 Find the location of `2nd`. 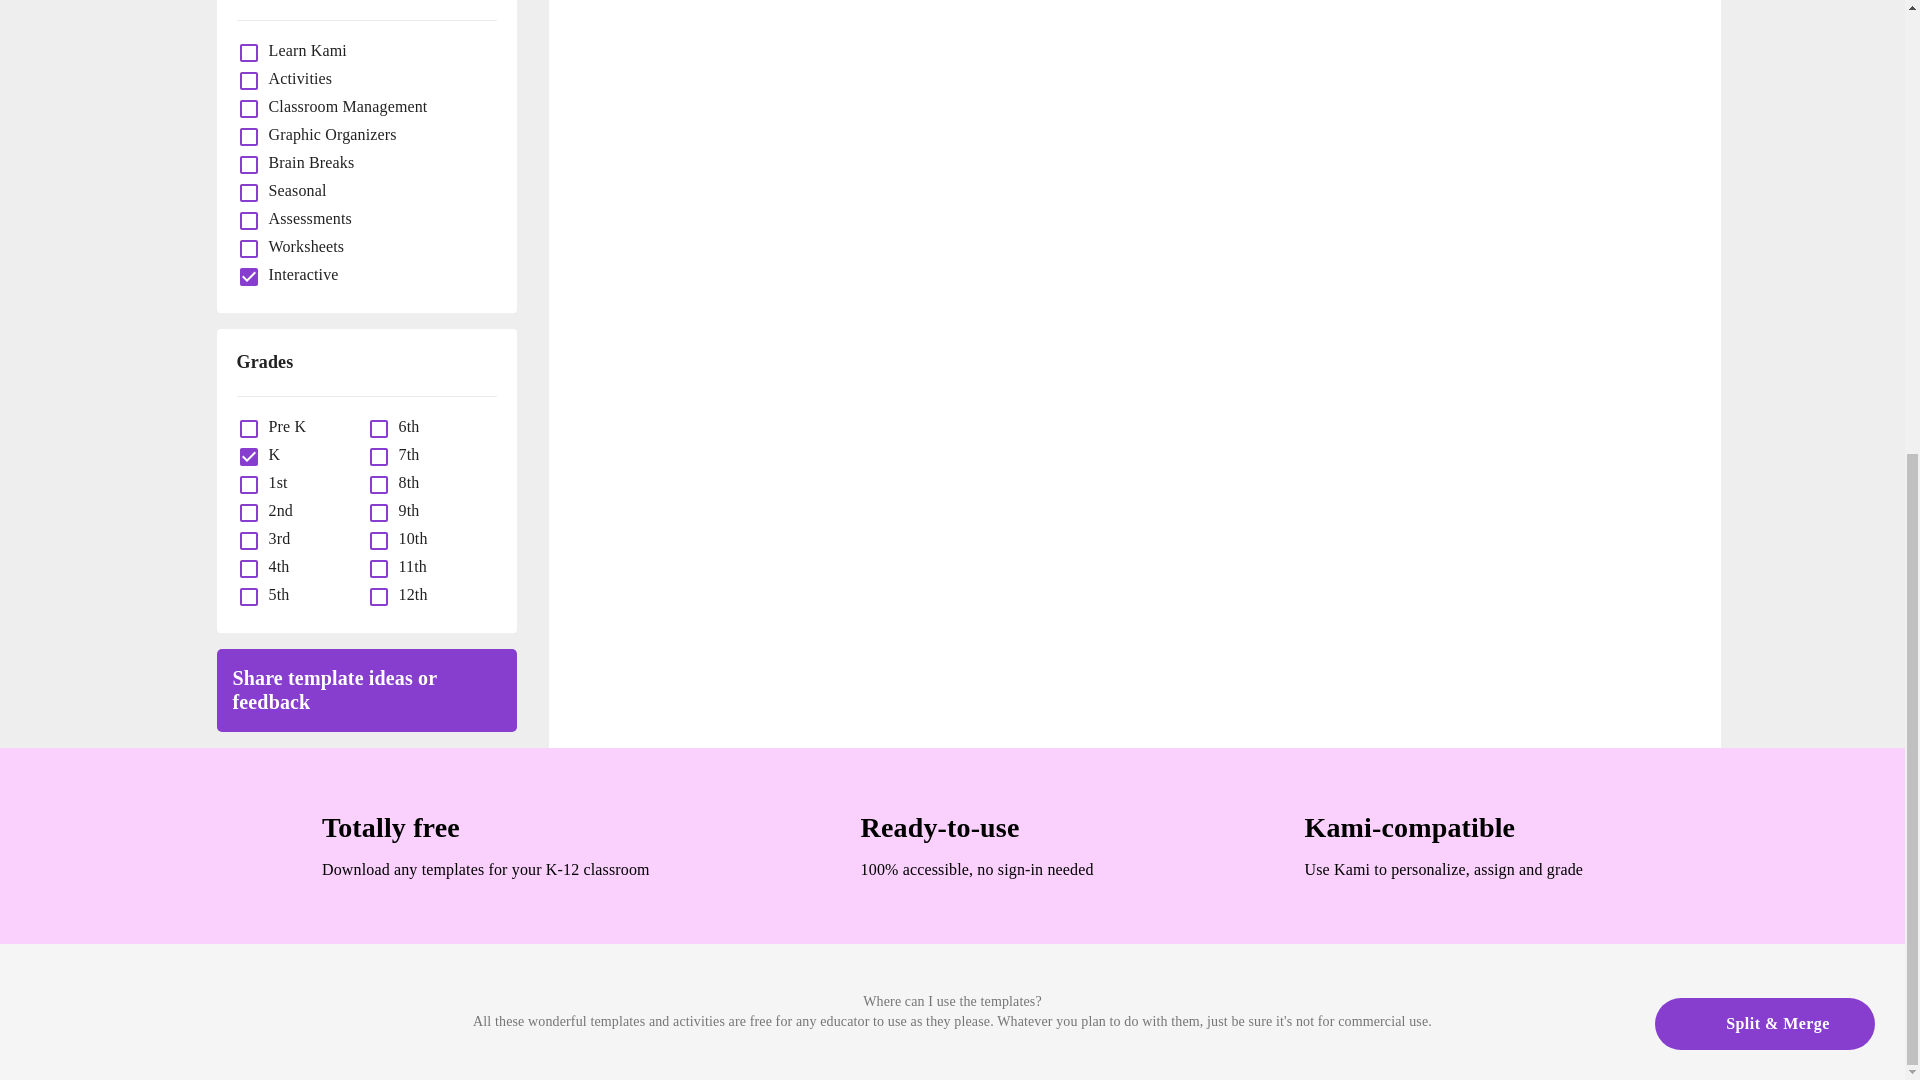

2nd is located at coordinates (275, 510).